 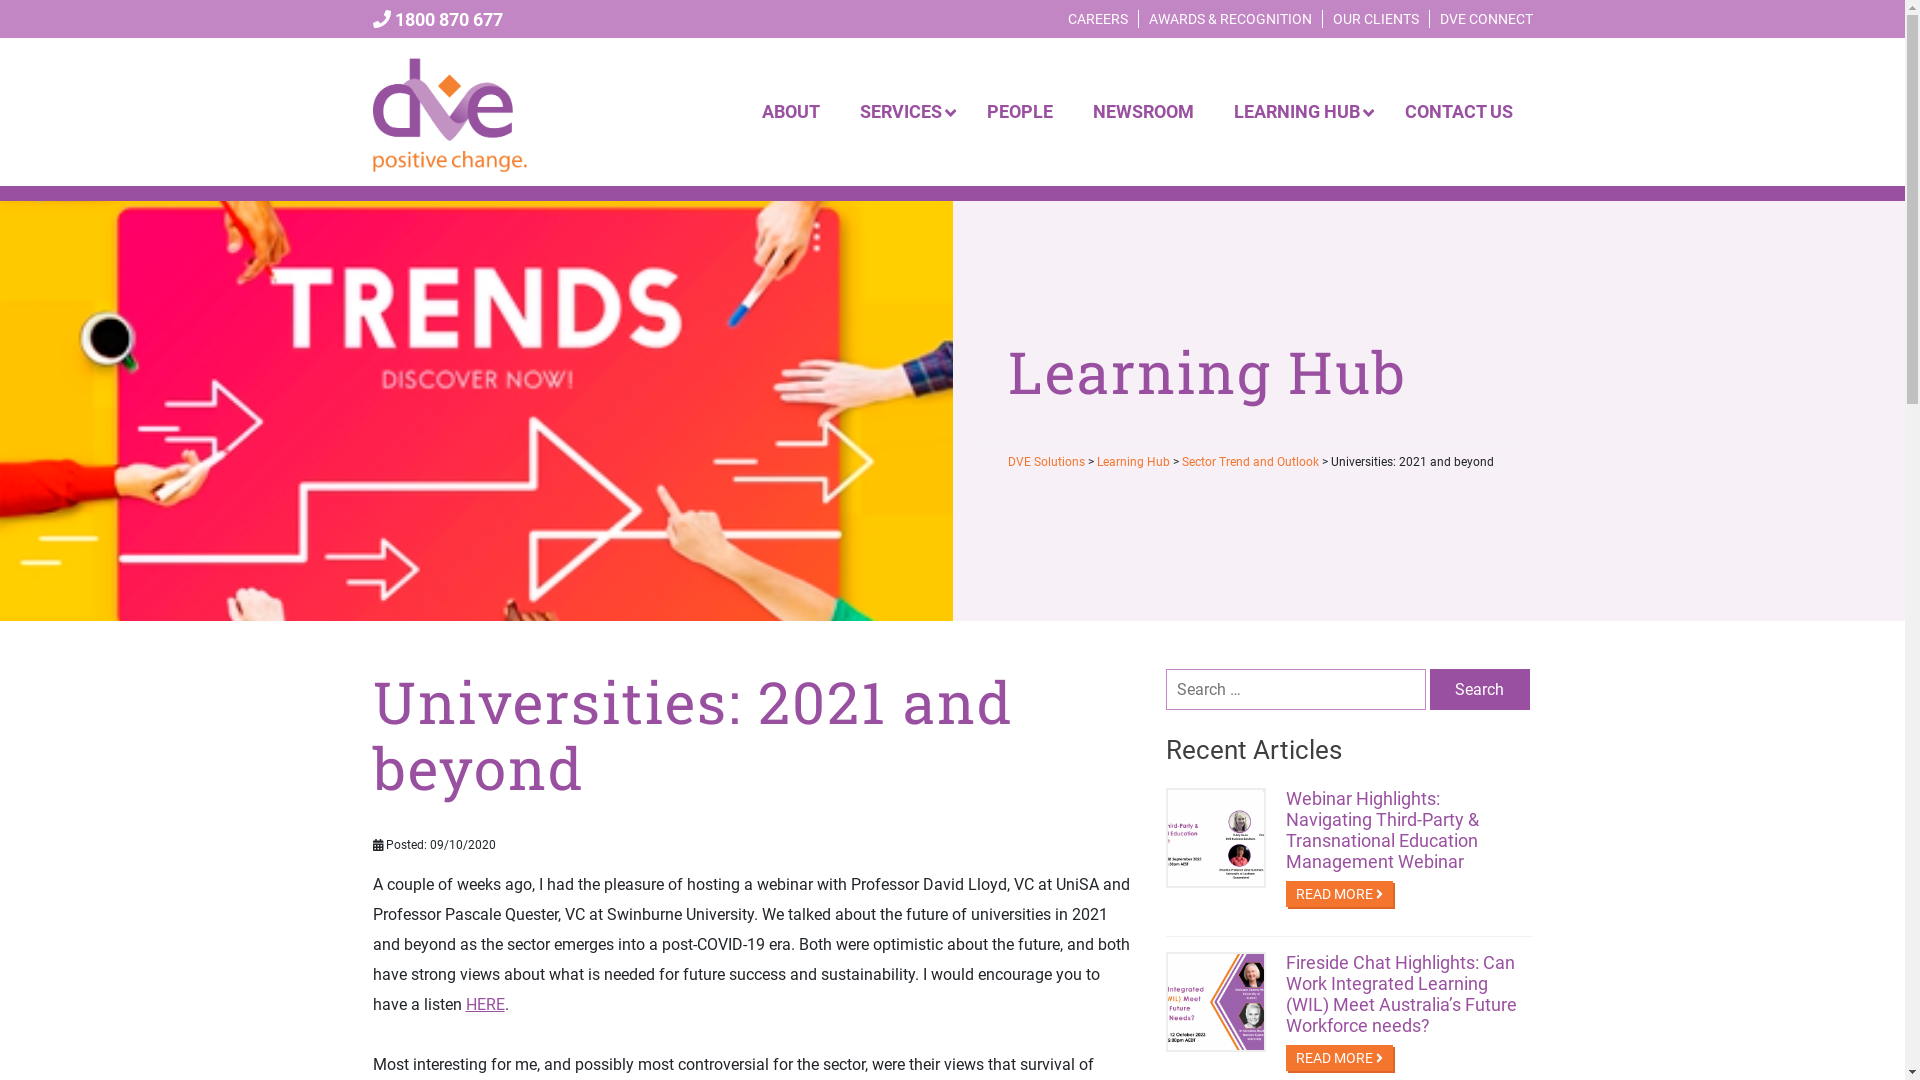 I want to click on DVE Positive Change, so click(x=451, y=110).